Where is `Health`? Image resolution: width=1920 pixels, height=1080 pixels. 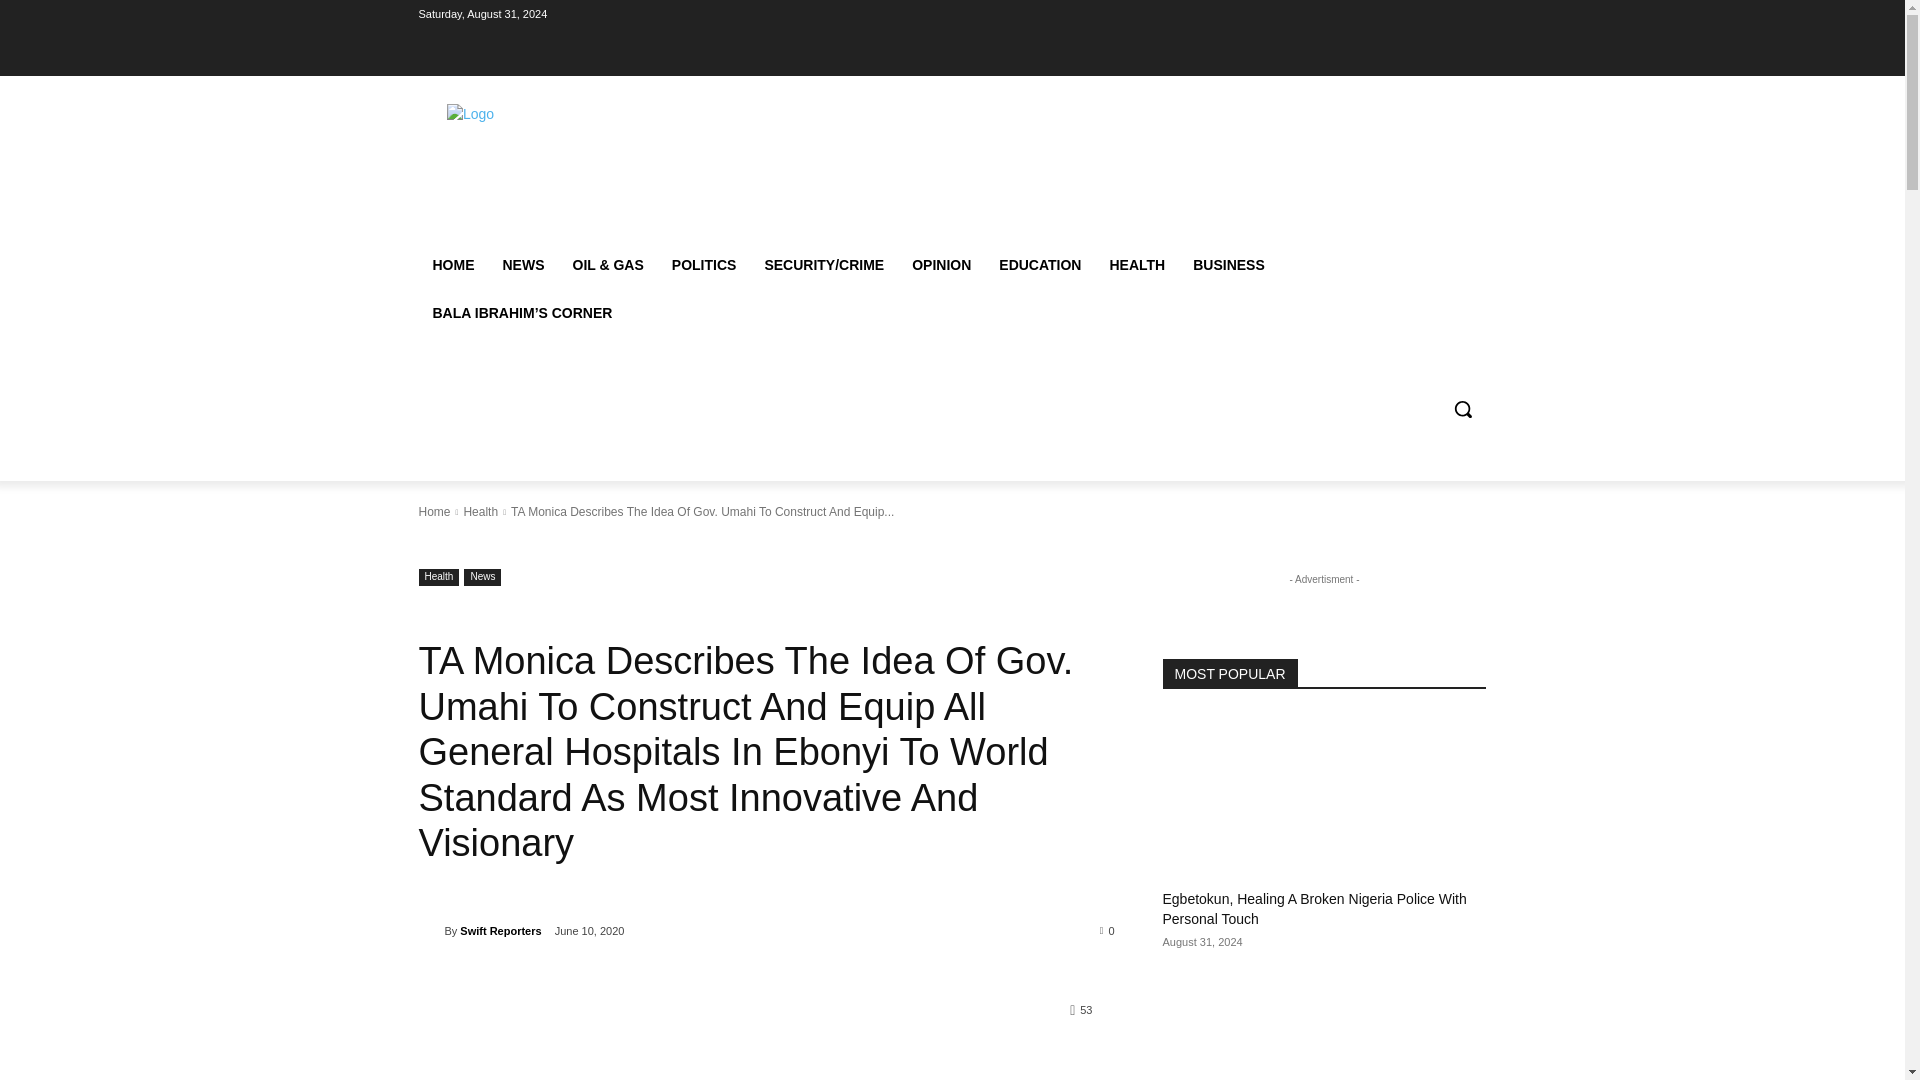
Health is located at coordinates (480, 512).